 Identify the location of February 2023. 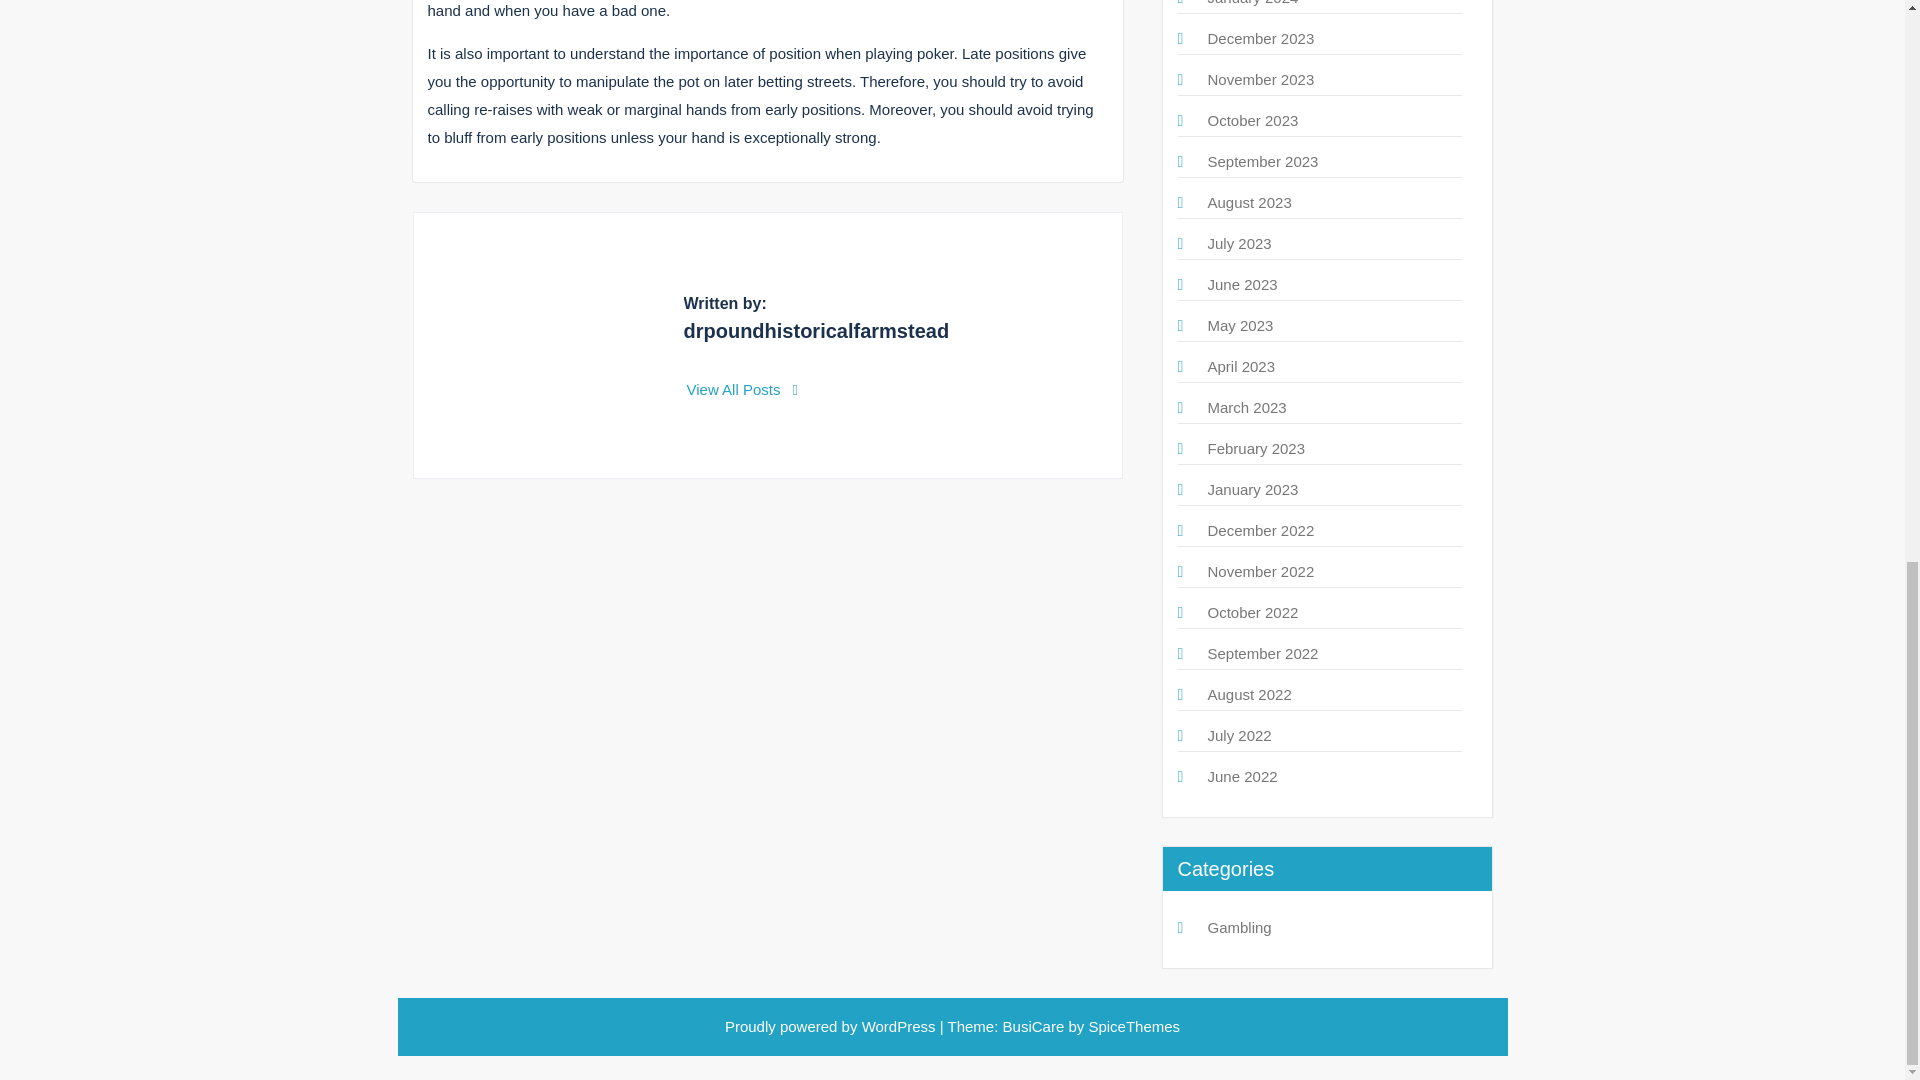
(1256, 448).